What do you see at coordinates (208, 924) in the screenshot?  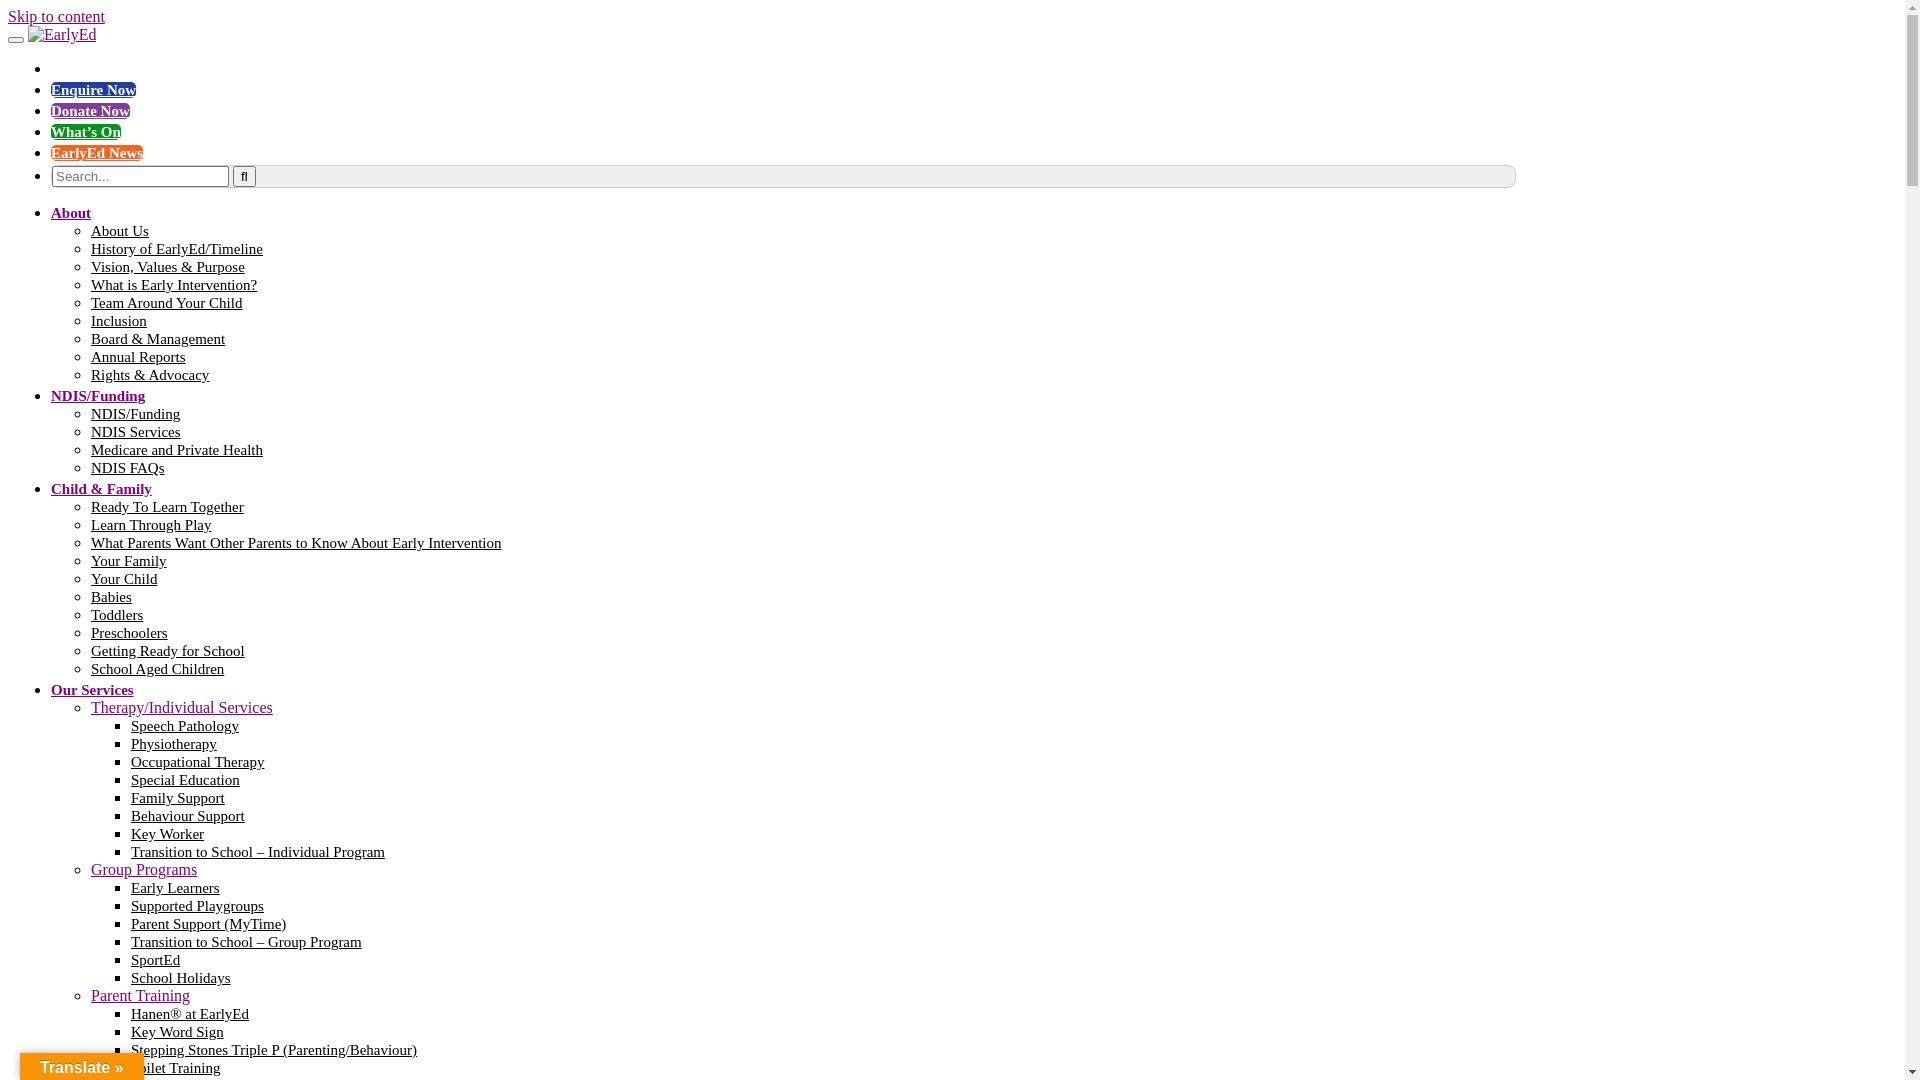 I see `Parent Support (MyTime)` at bounding box center [208, 924].